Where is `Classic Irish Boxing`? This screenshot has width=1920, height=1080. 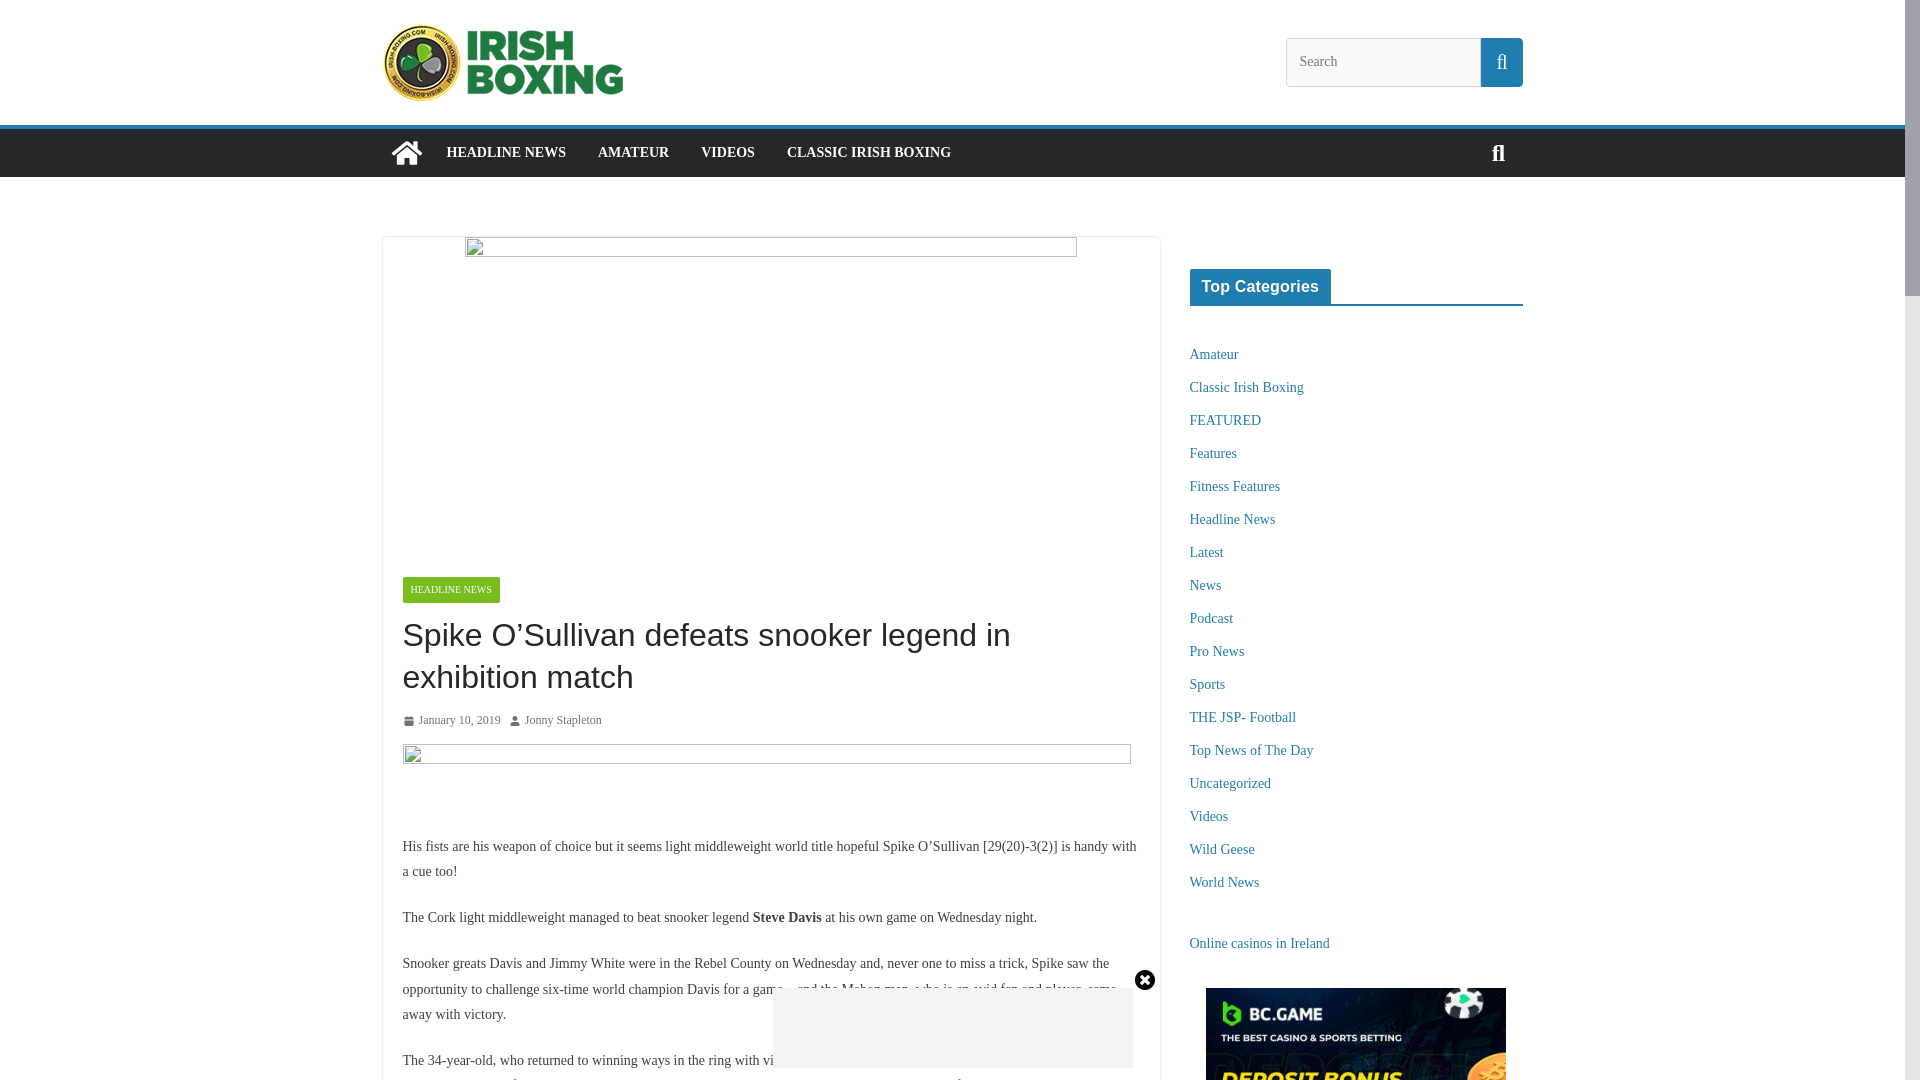
Classic Irish Boxing is located at coordinates (1246, 388).